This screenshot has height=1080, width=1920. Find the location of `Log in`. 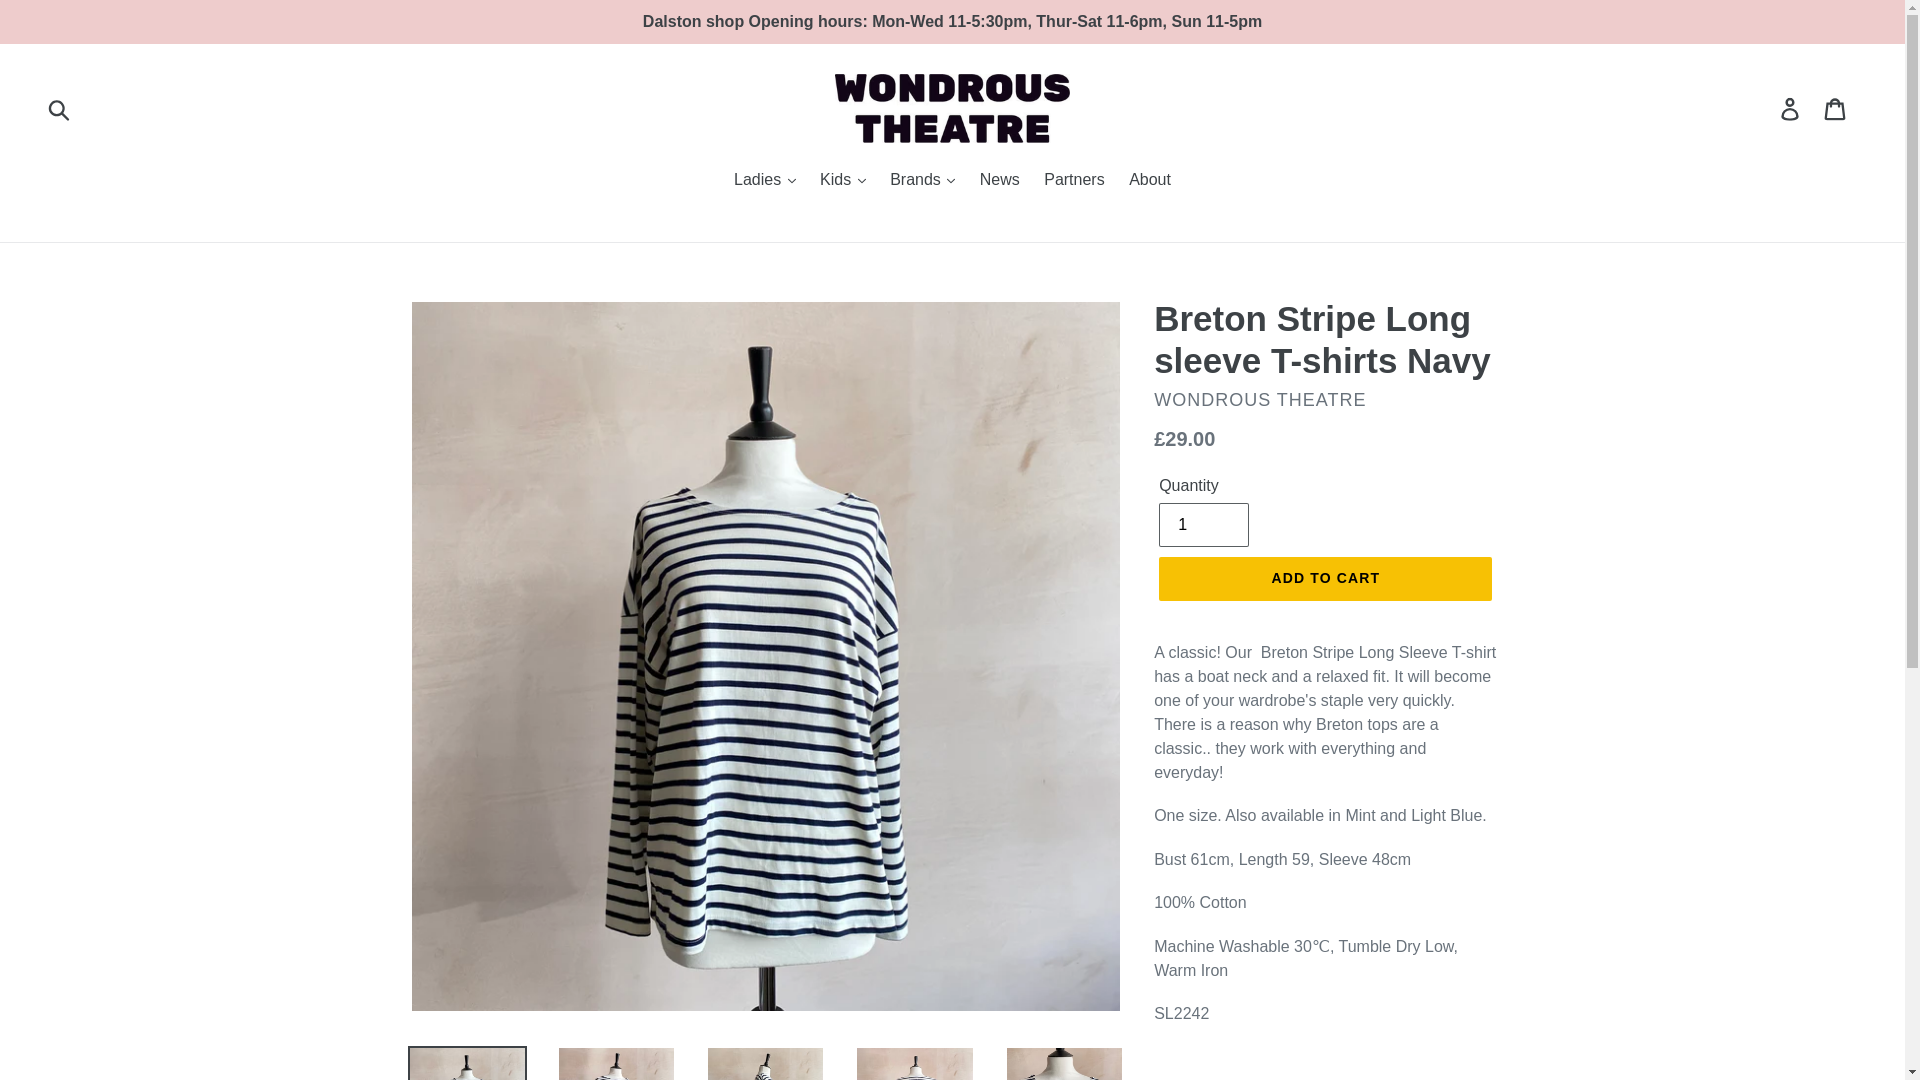

Log in is located at coordinates (1791, 108).